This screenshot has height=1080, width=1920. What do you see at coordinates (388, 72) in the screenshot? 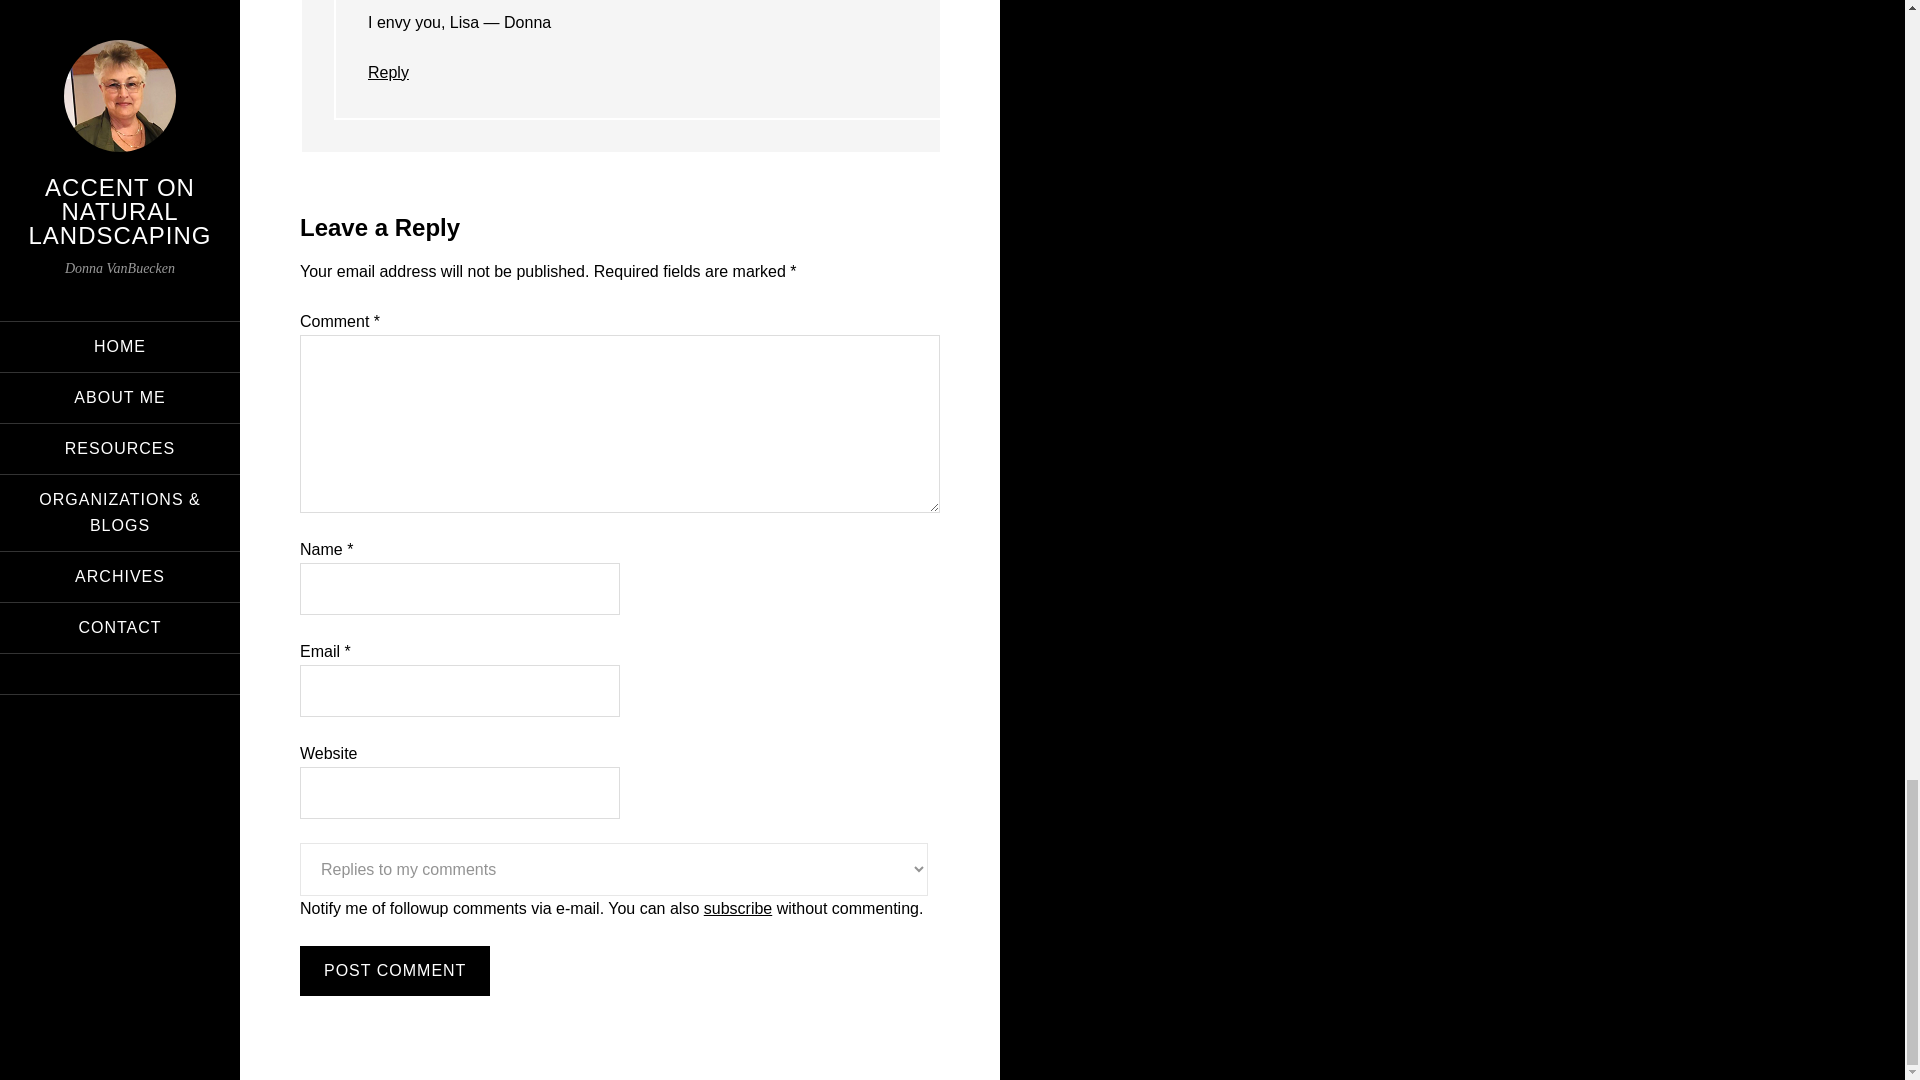
I see `Reply` at bounding box center [388, 72].